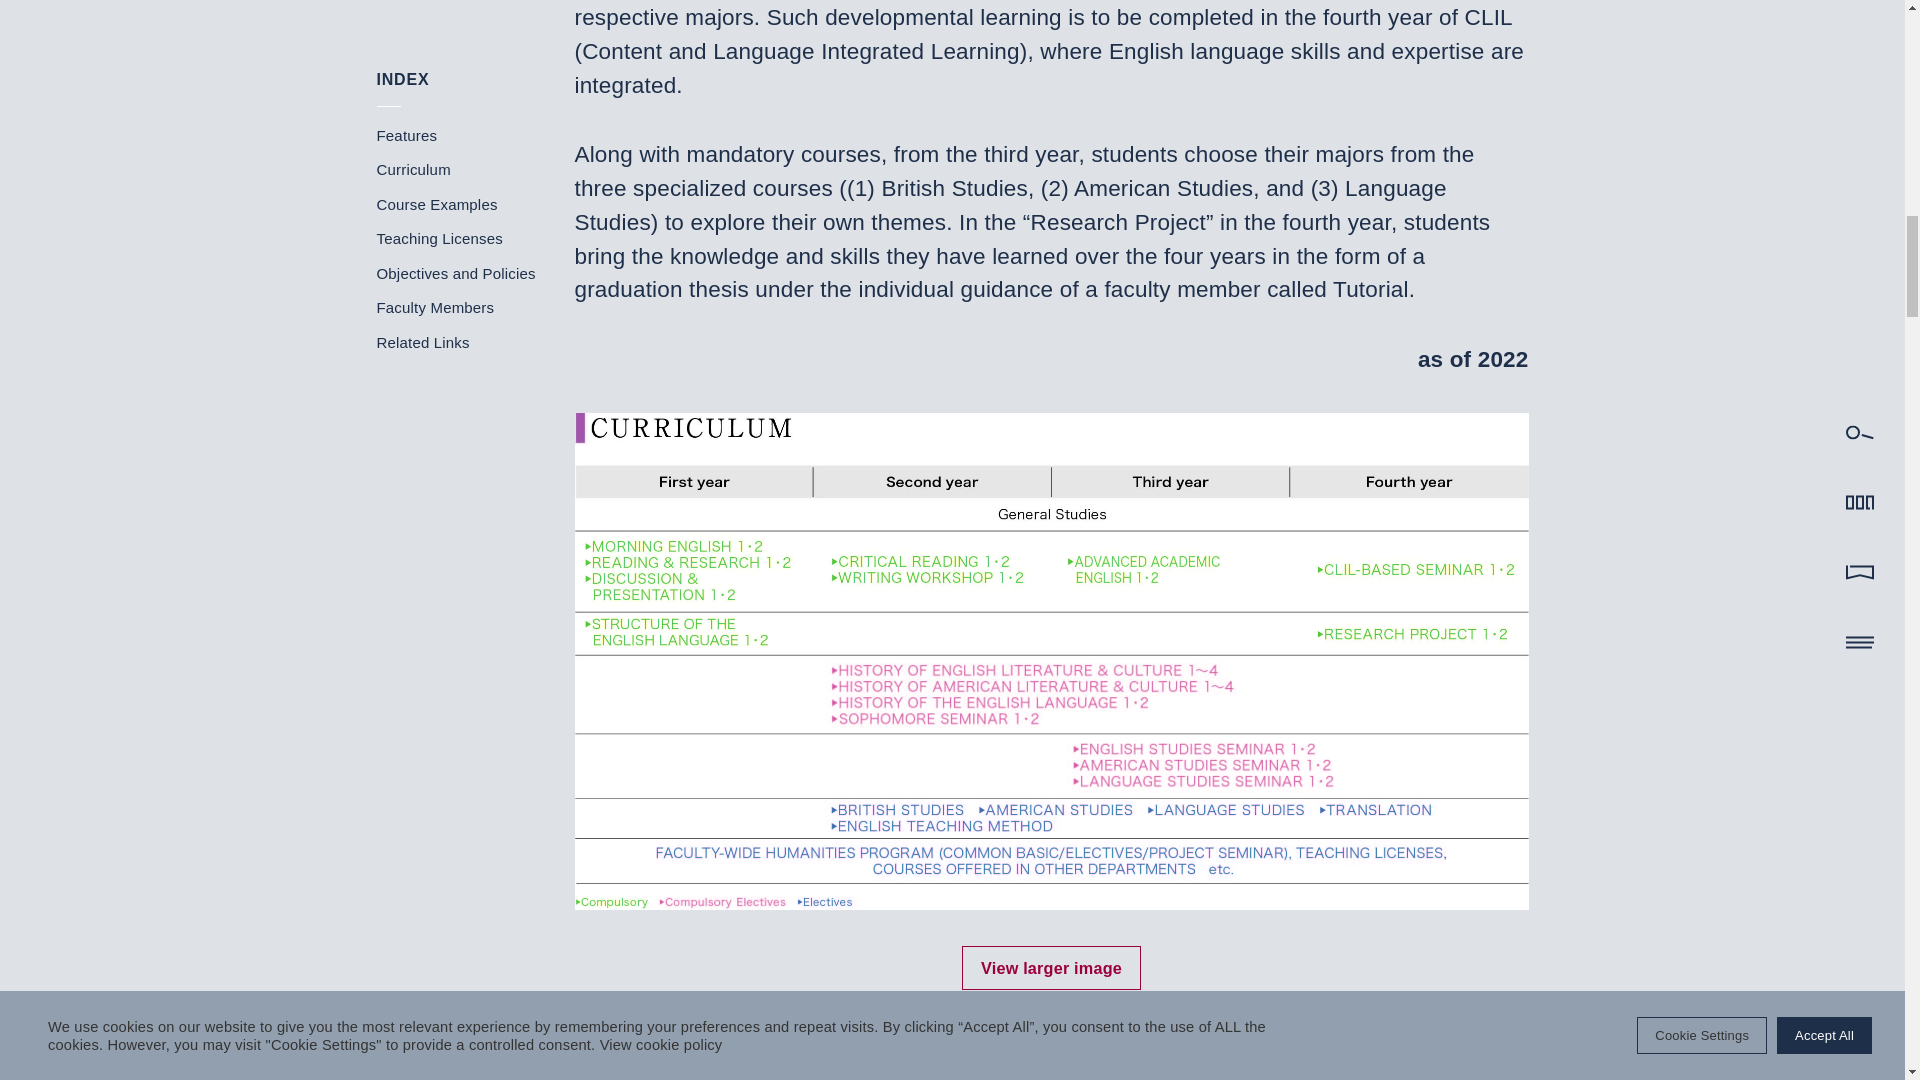 The height and width of the screenshot is (1080, 1920). Describe the element at coordinates (1050, 968) in the screenshot. I see `View larger image` at that location.